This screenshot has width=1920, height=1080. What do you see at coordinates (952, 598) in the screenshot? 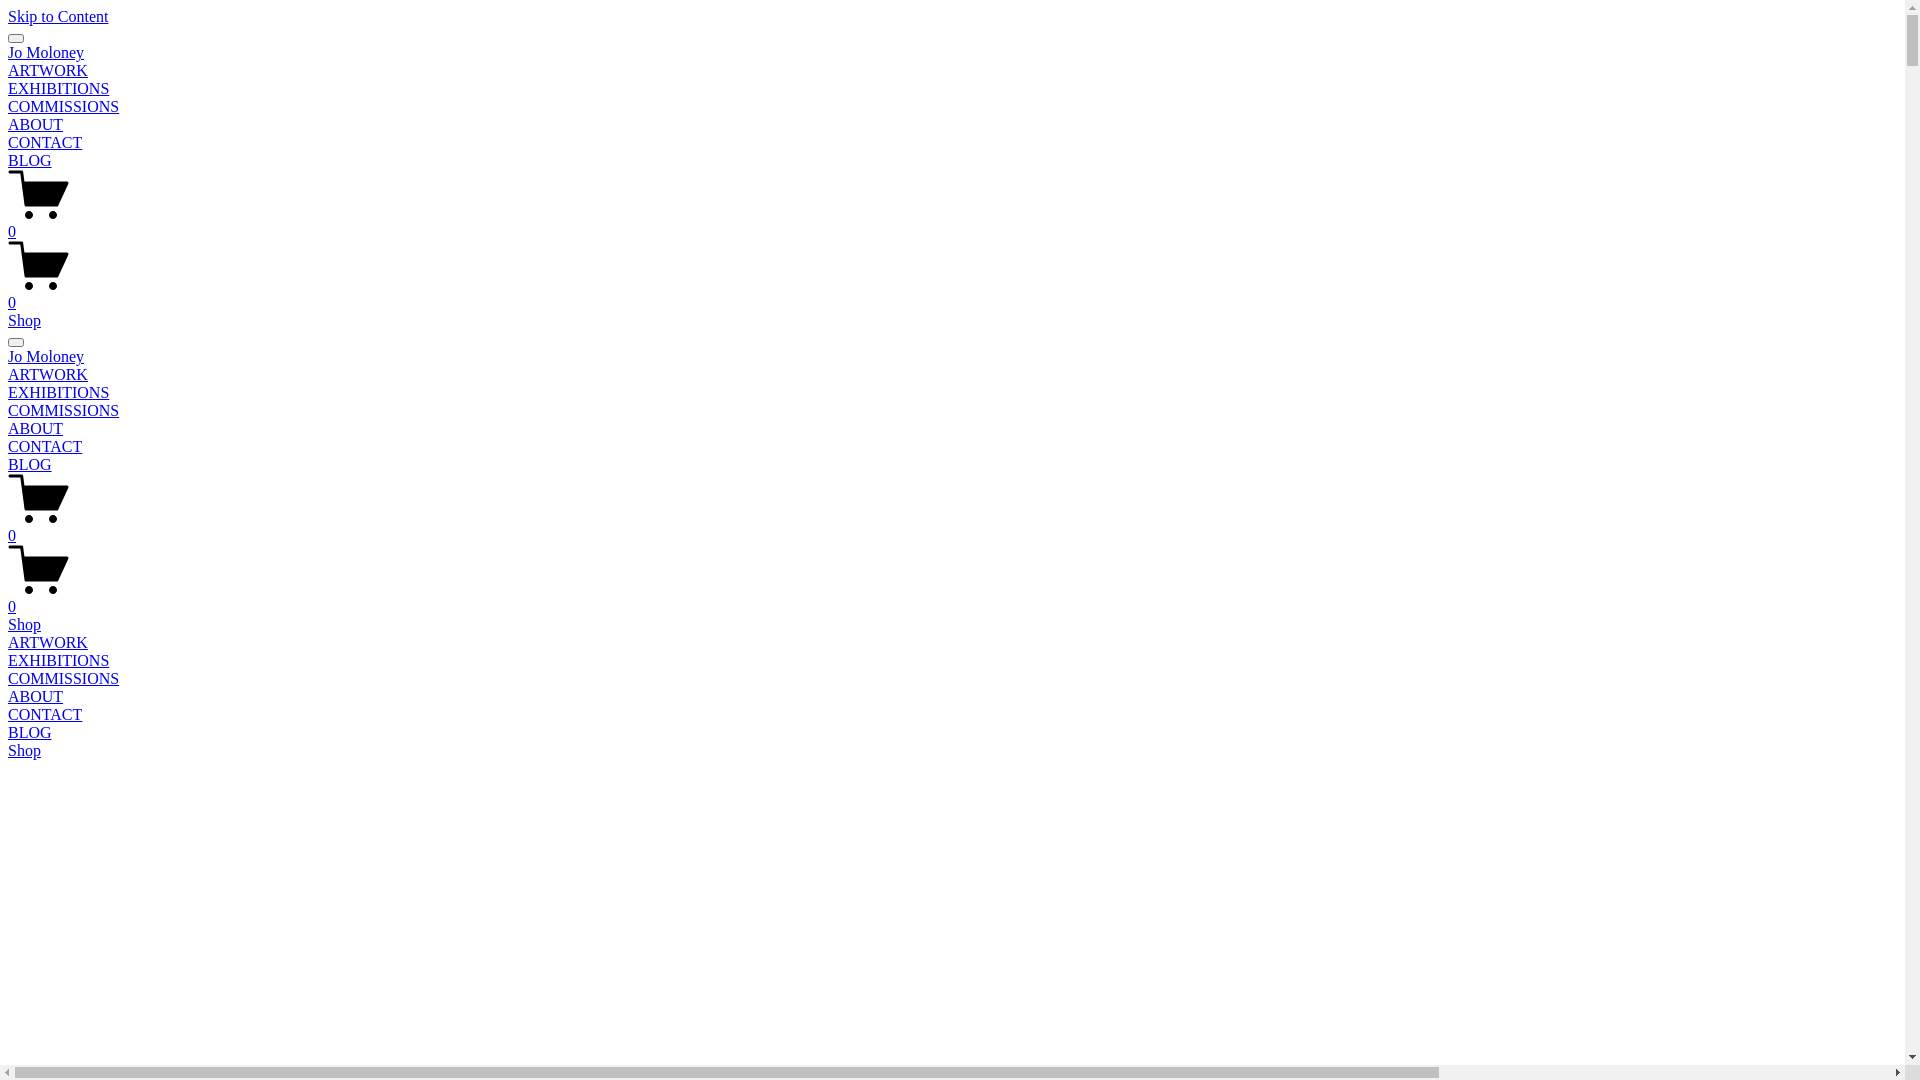
I see `0` at bounding box center [952, 598].